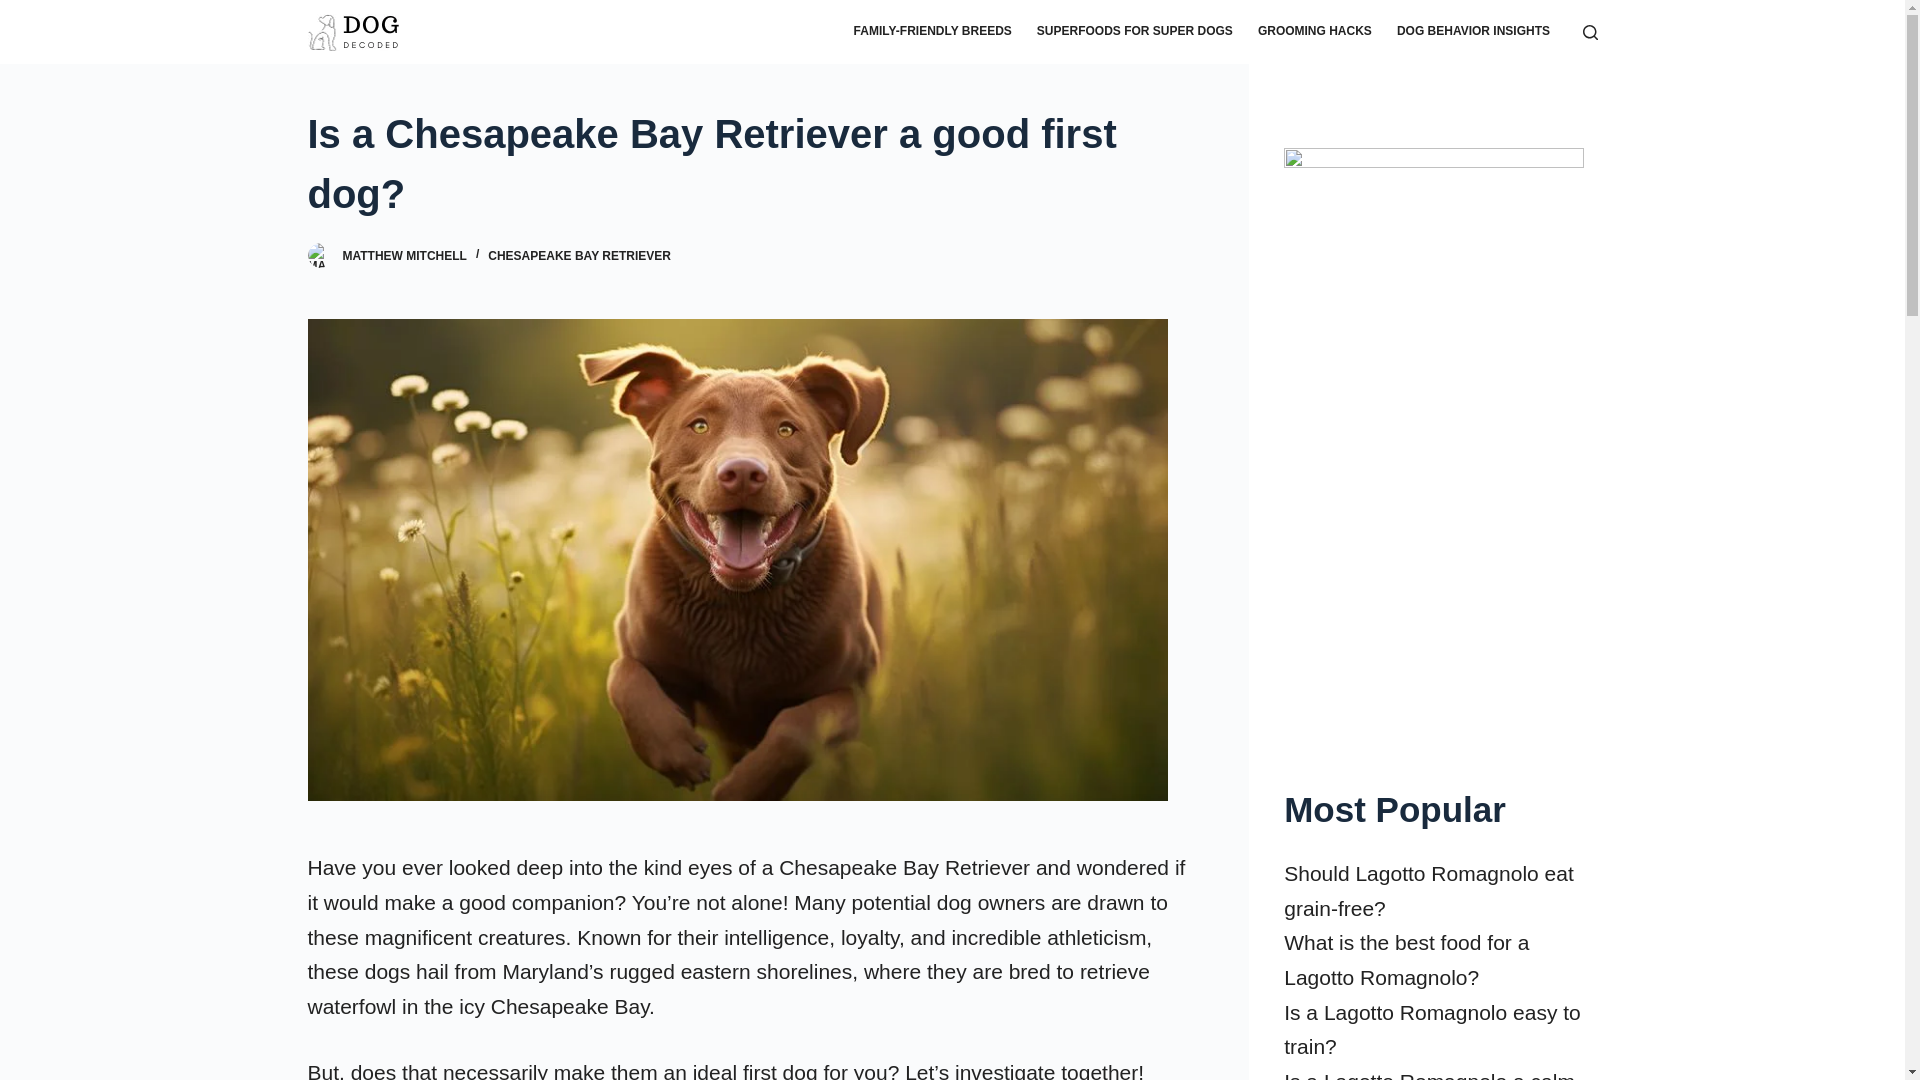  I want to click on Is a Lagotto Romagnolo easy to train?, so click(1432, 1030).